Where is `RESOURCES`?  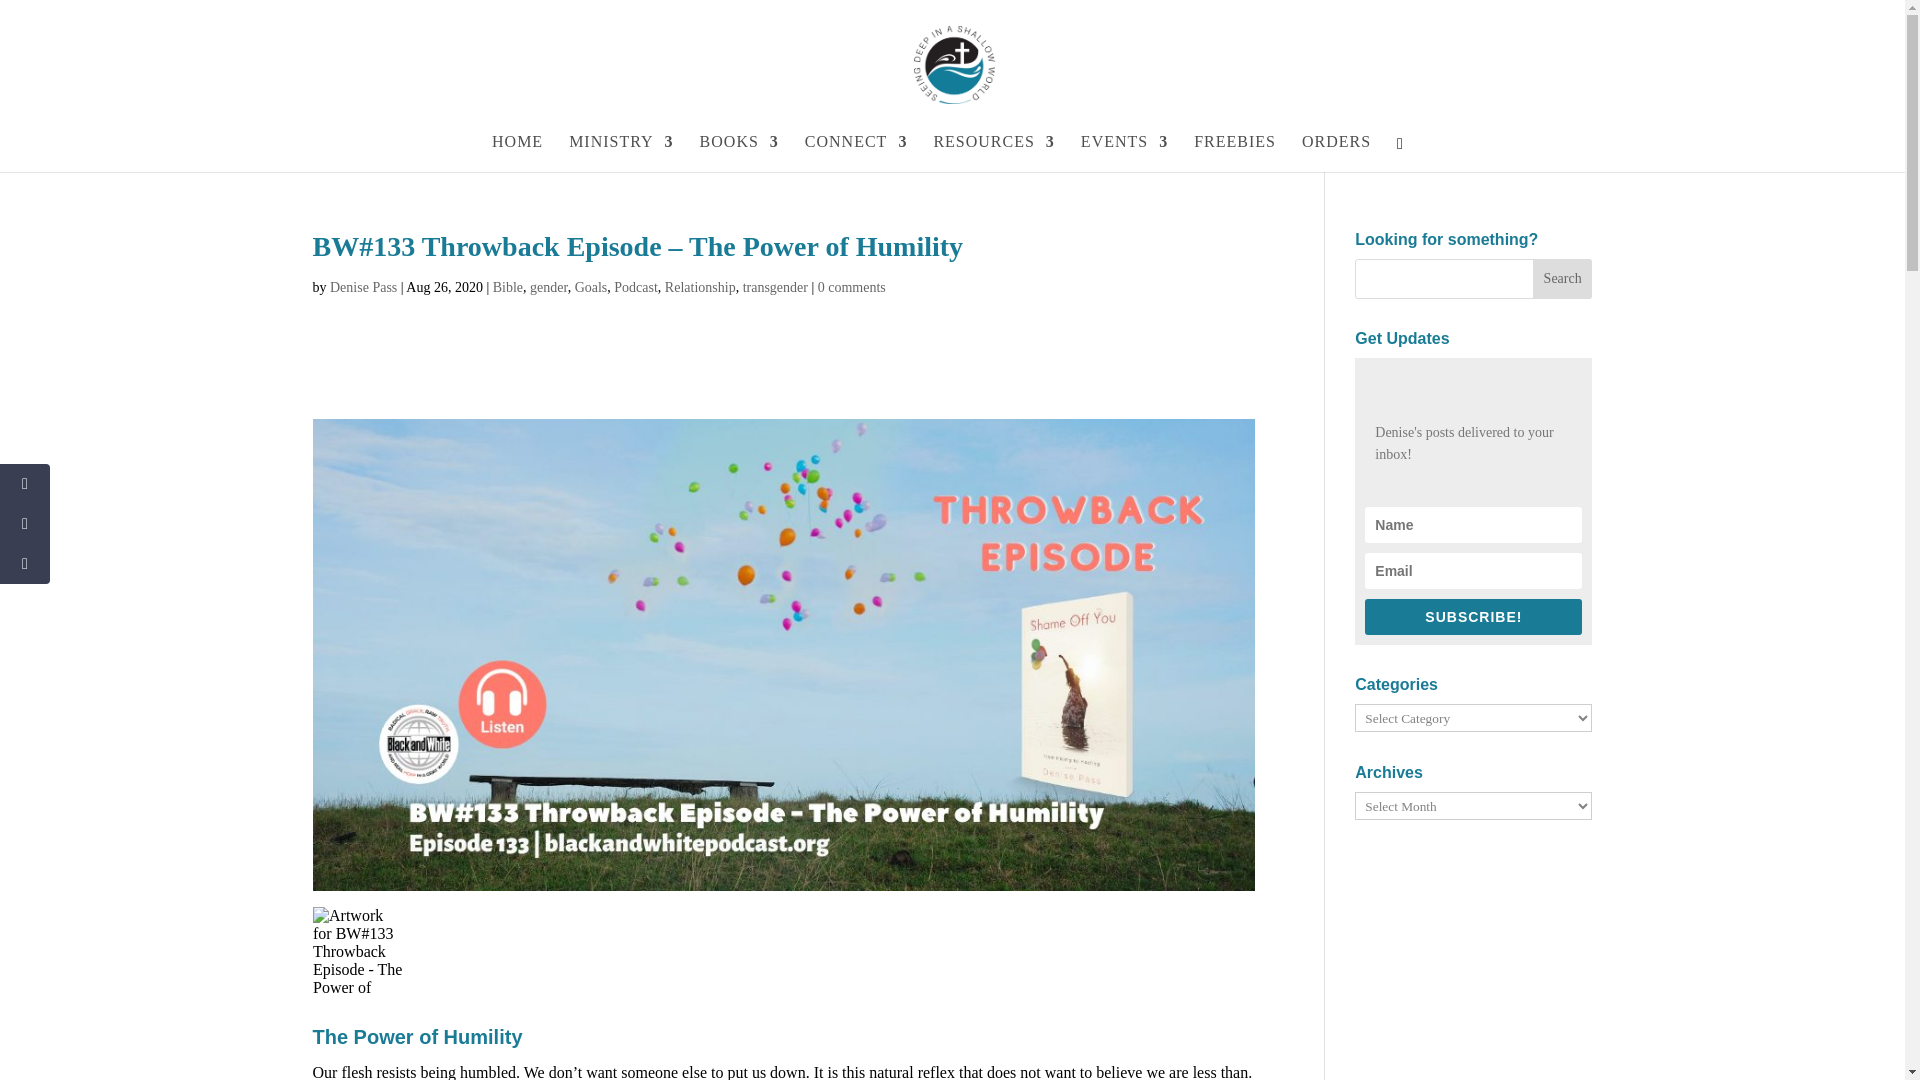 RESOURCES is located at coordinates (994, 153).